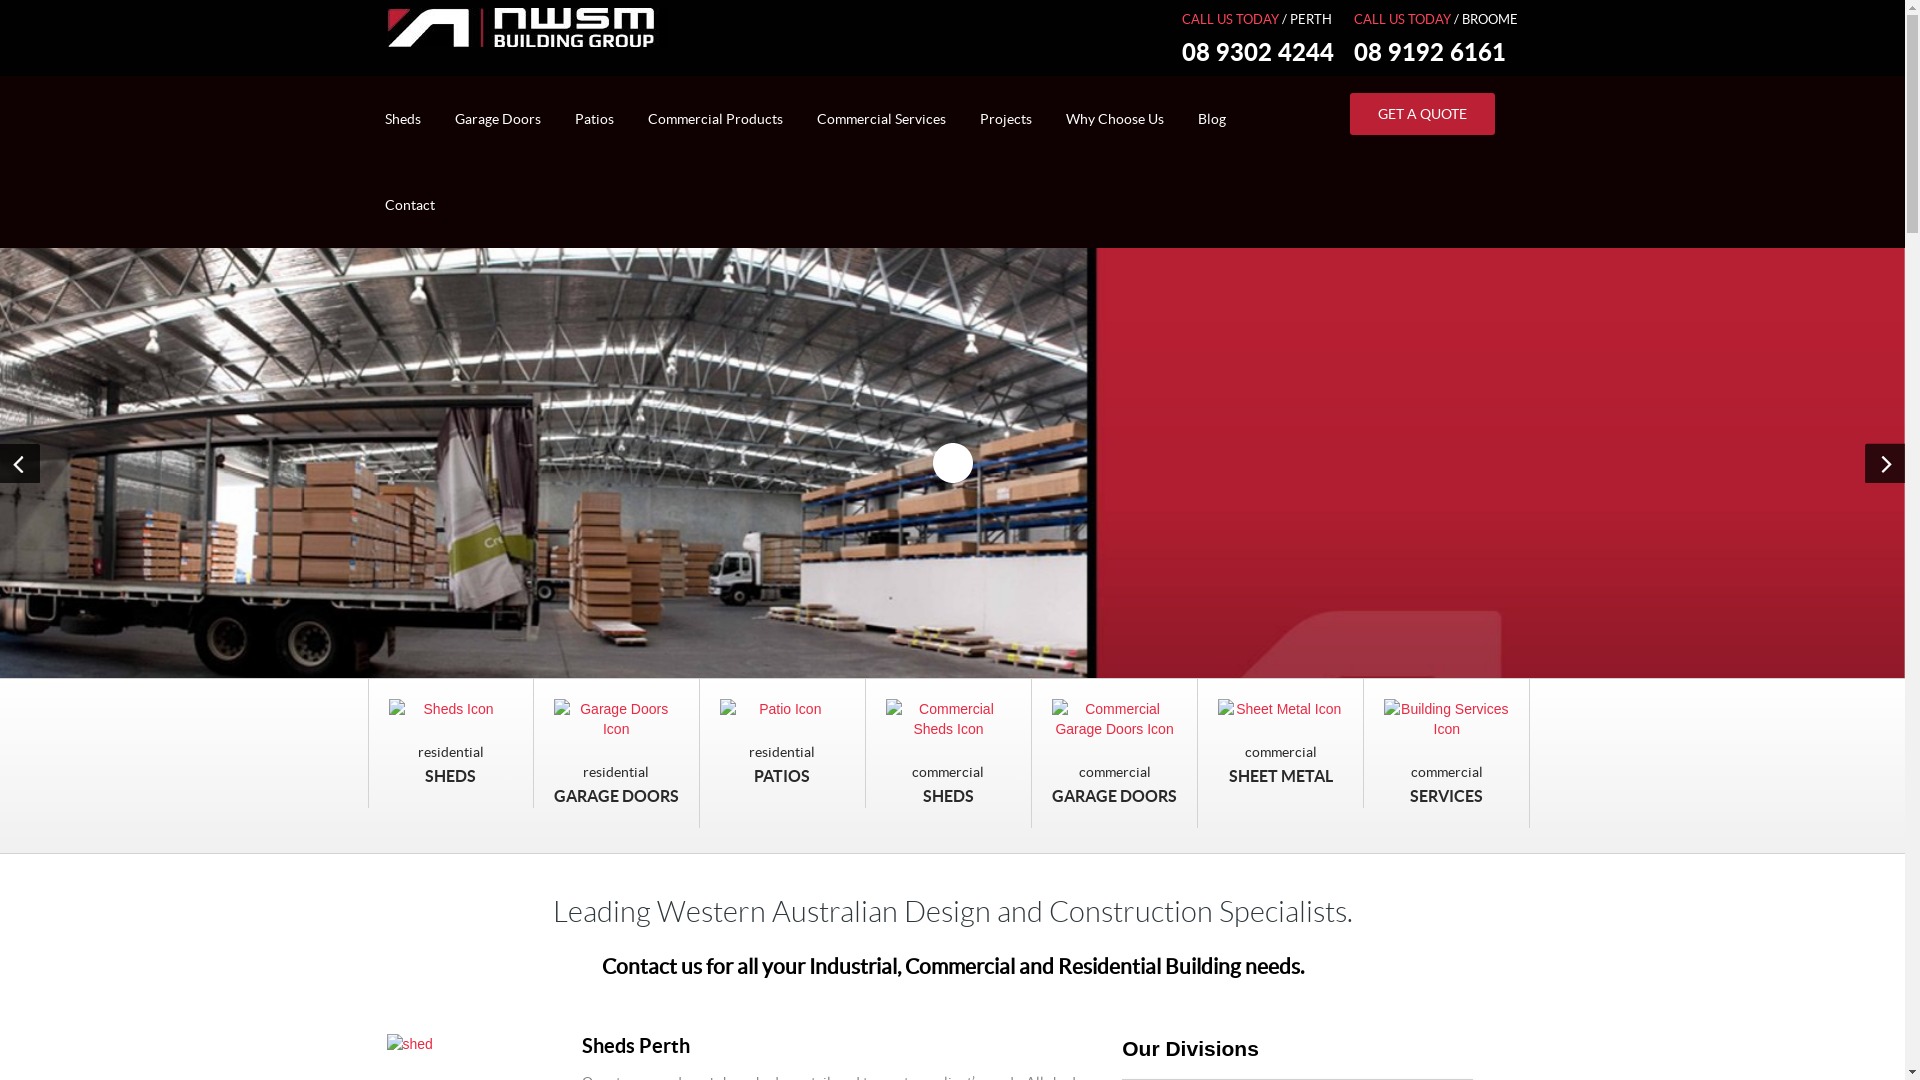 The width and height of the screenshot is (1920, 1080). Describe the element at coordinates (1211, 119) in the screenshot. I see `Blog` at that location.